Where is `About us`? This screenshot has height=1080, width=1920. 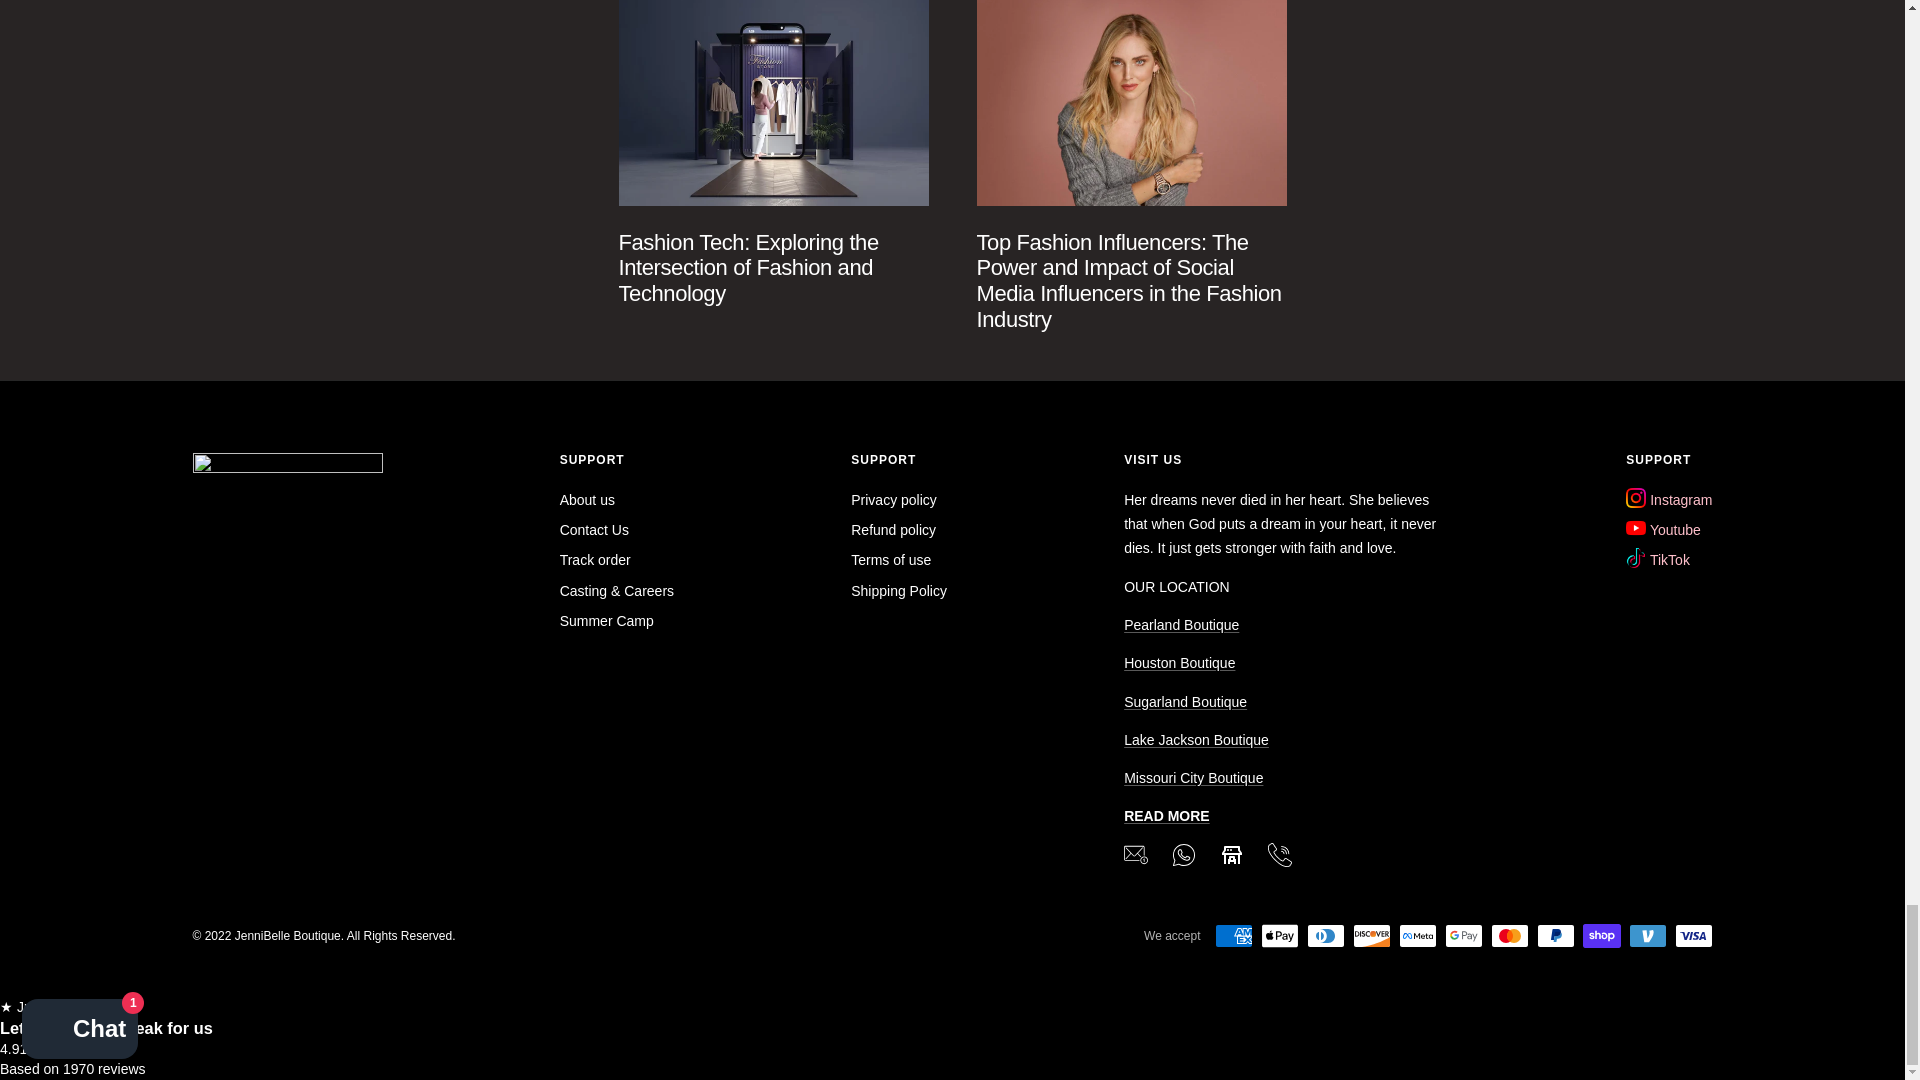
About us is located at coordinates (1166, 816).